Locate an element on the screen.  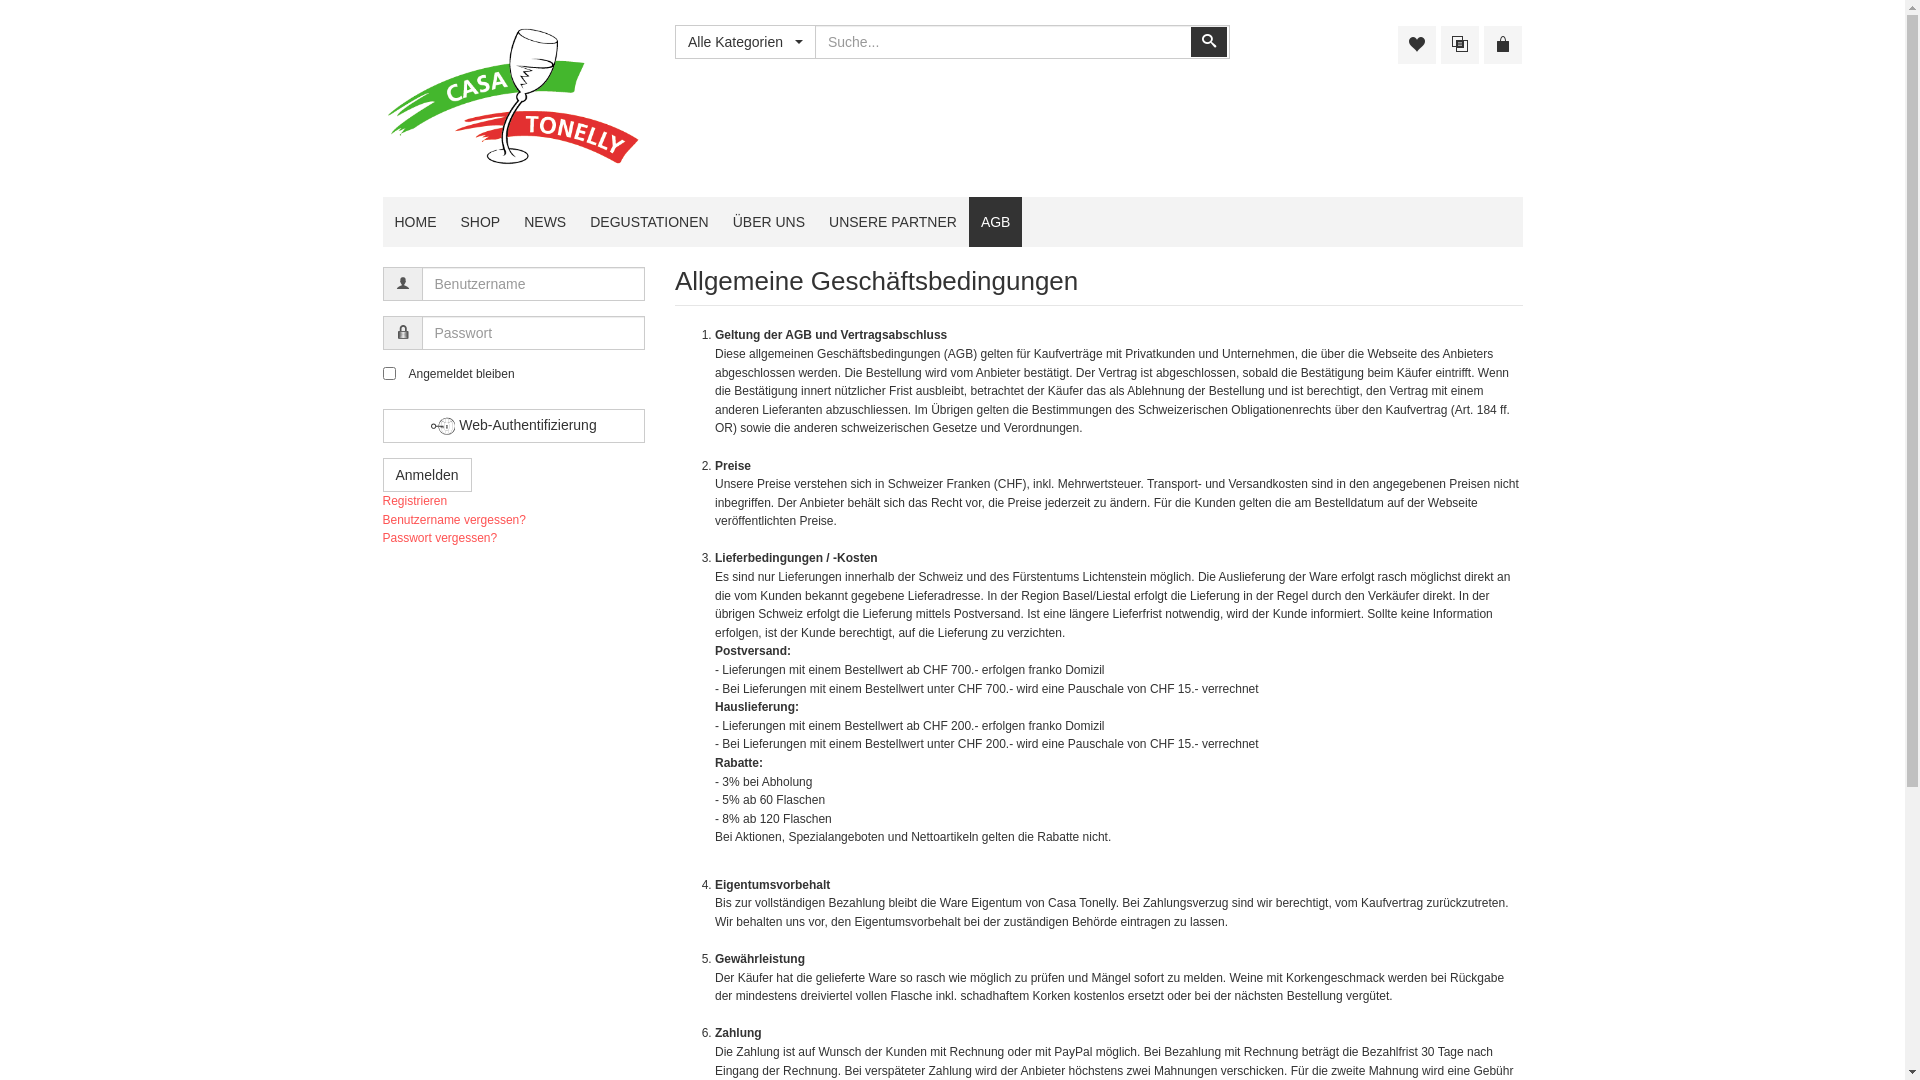
Anmelden is located at coordinates (426, 475).